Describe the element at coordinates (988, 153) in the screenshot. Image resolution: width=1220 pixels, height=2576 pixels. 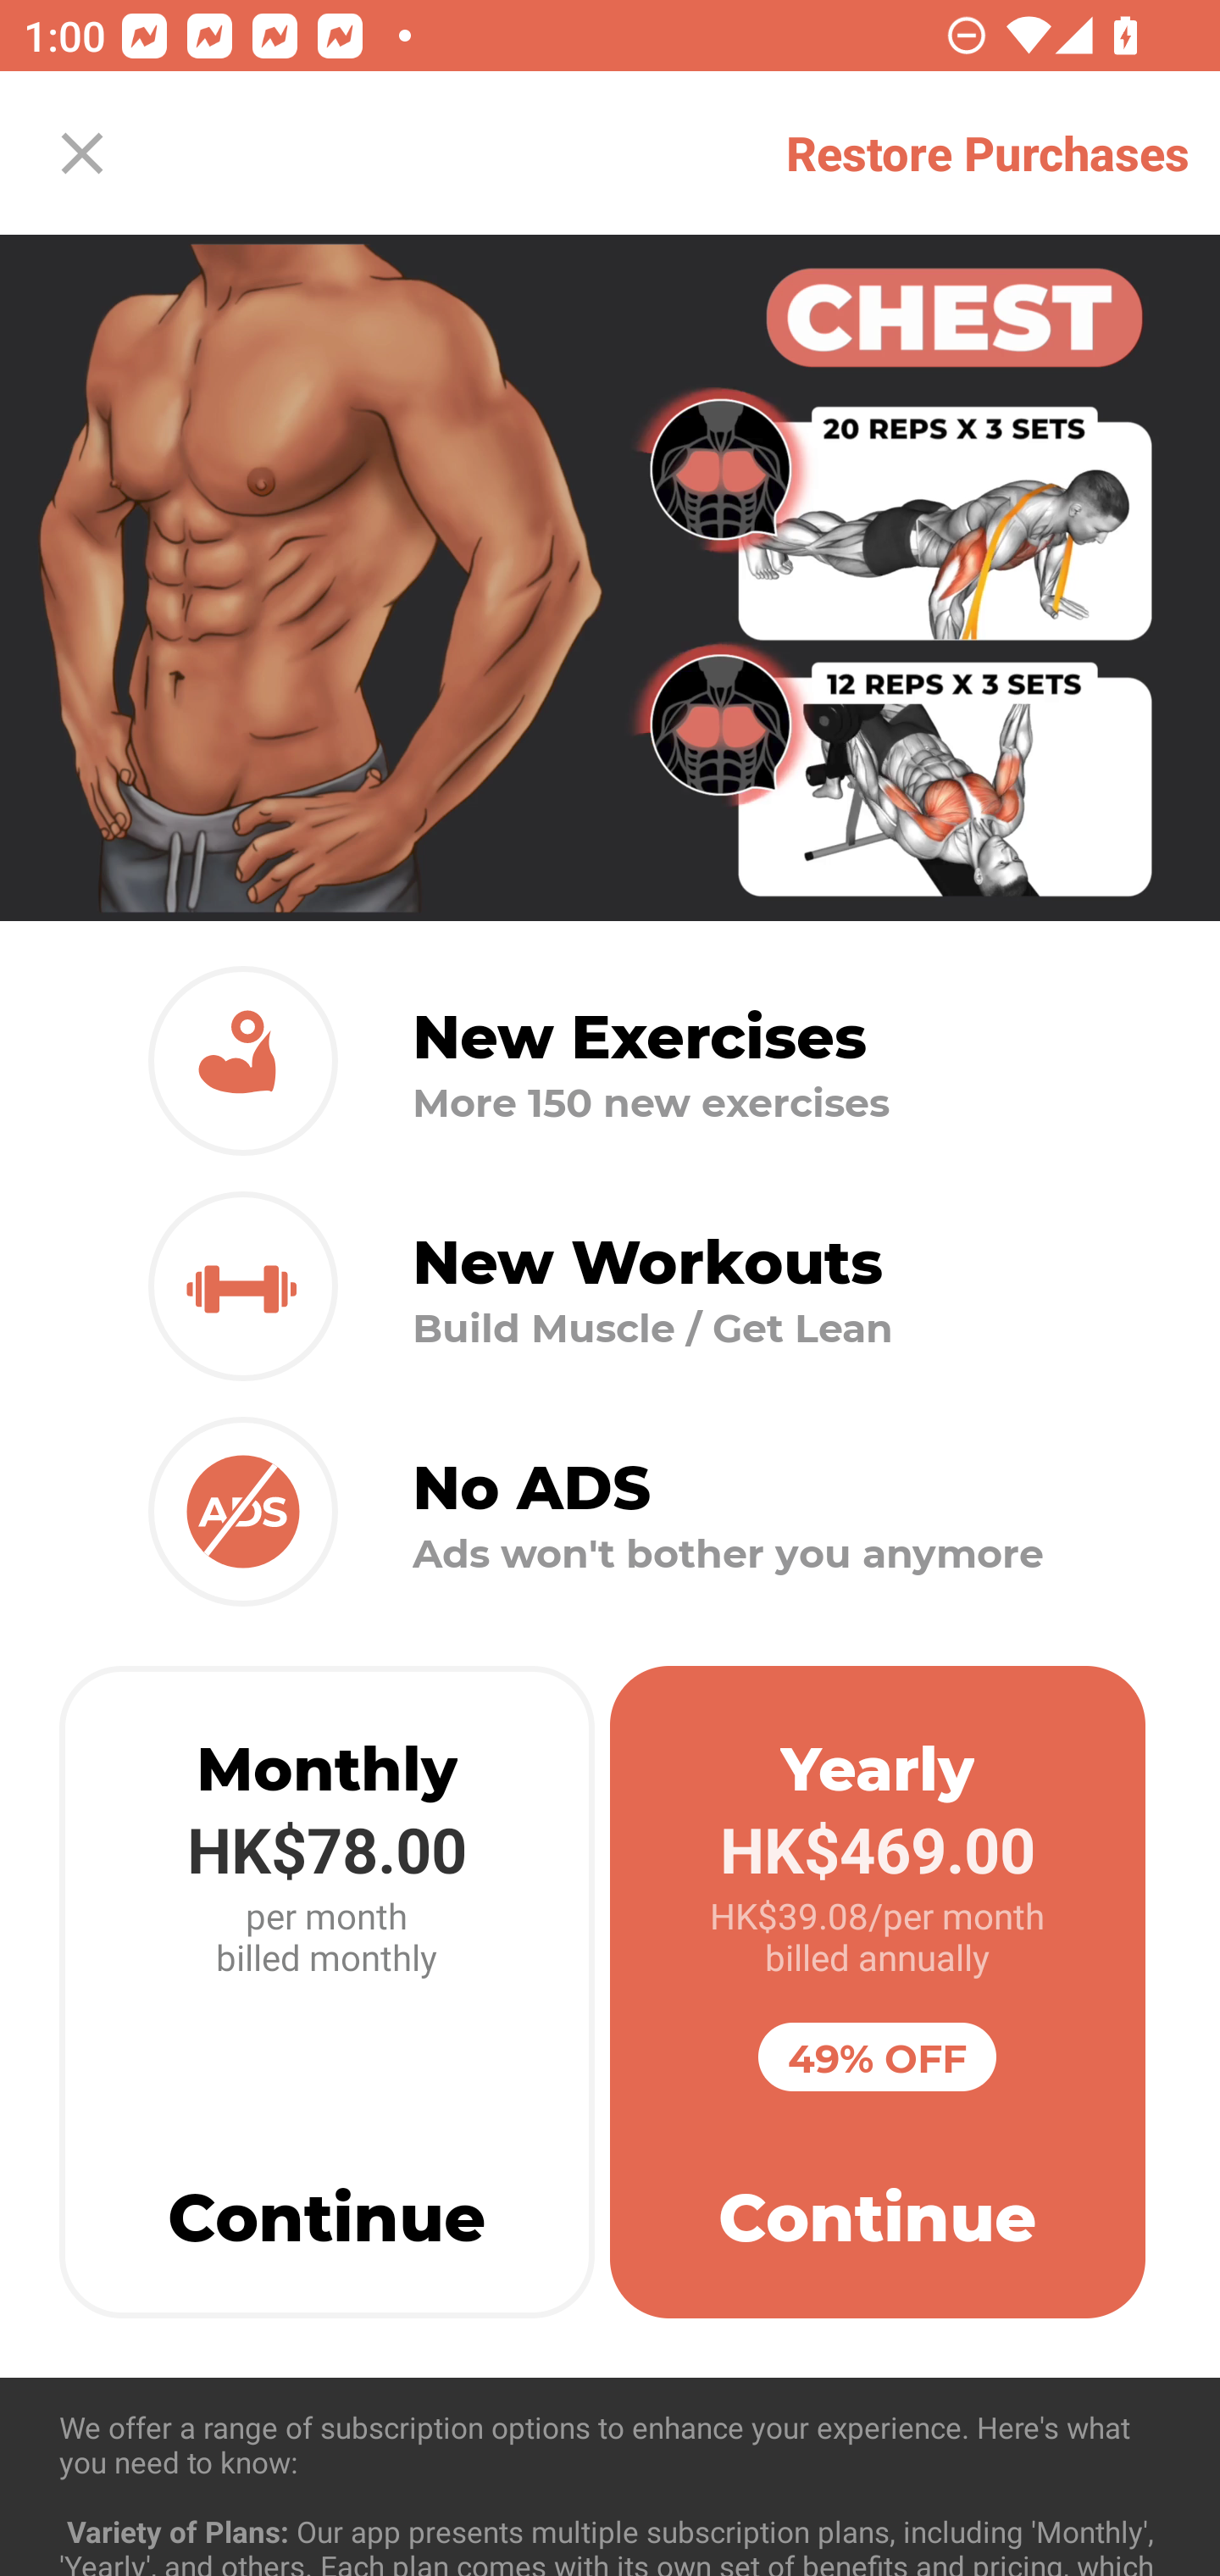
I see `Restore Purchases` at that location.